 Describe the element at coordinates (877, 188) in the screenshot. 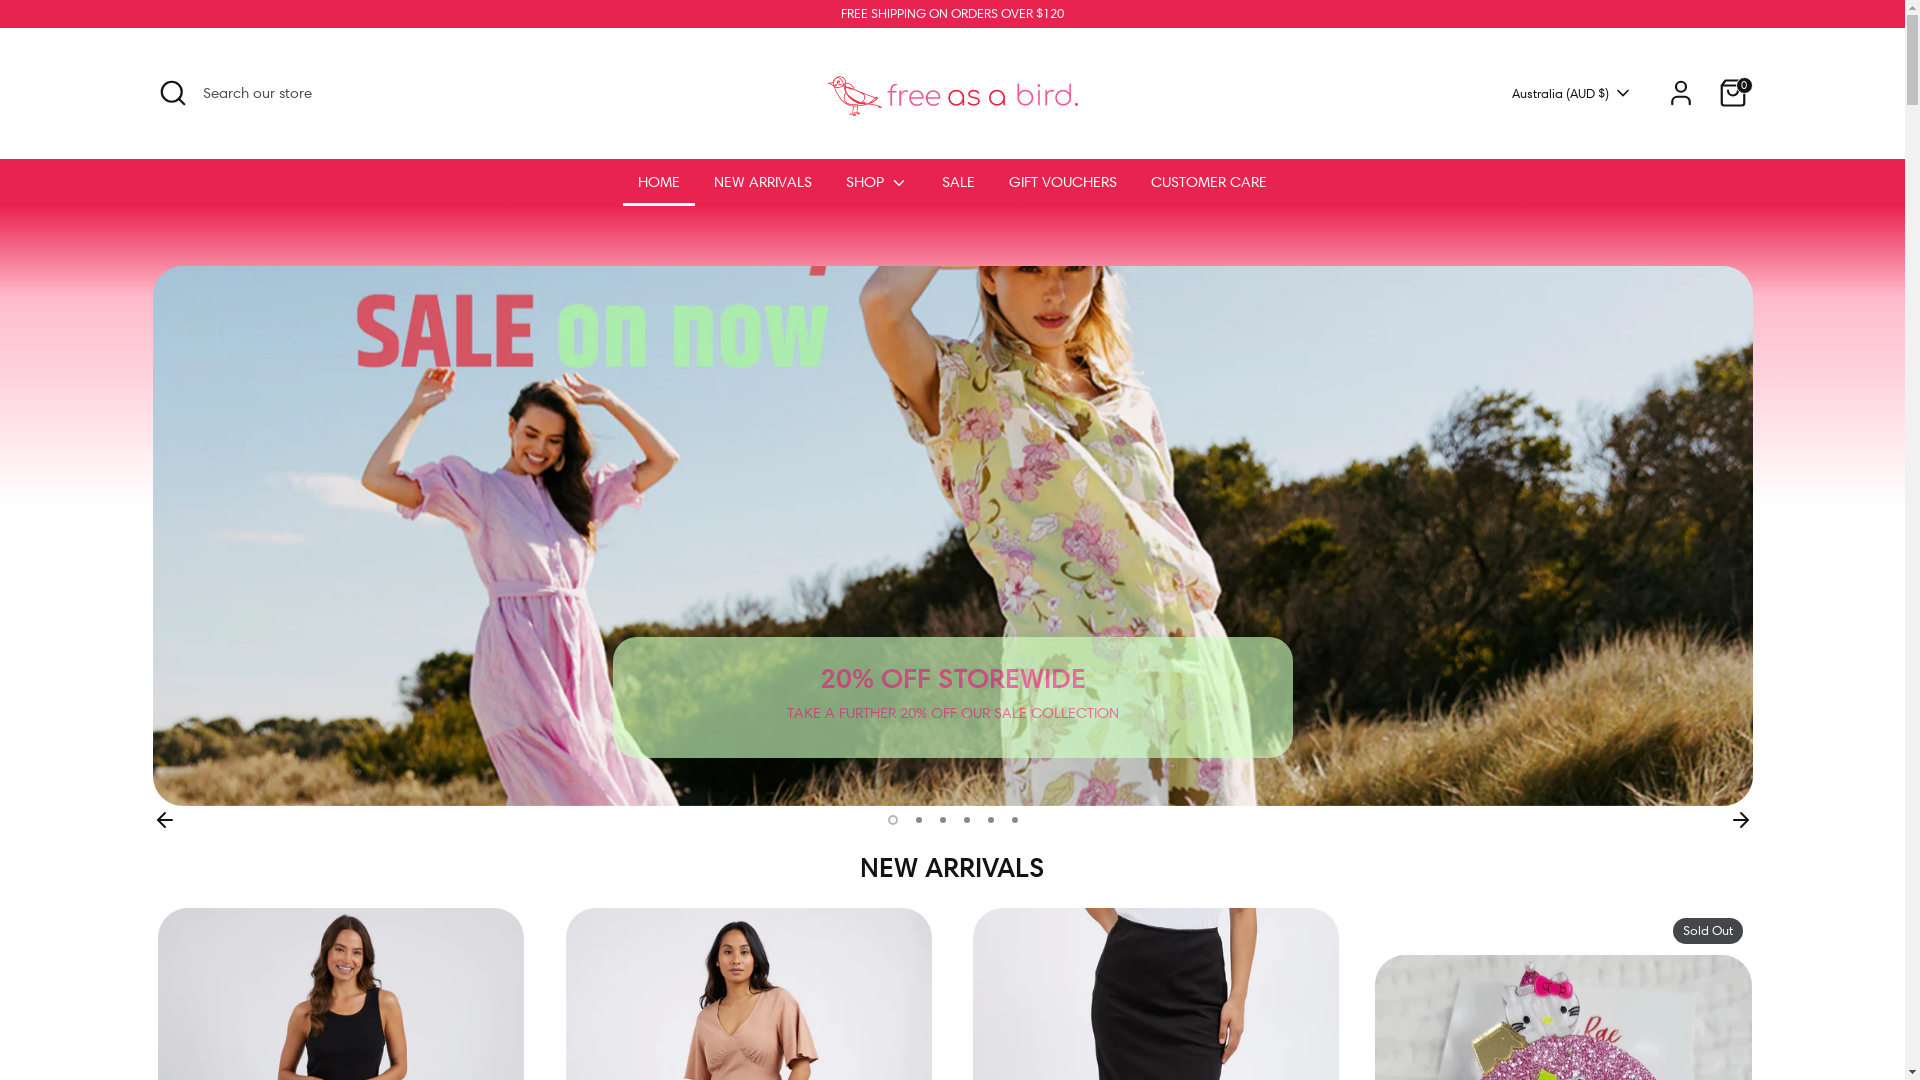

I see `SHOP` at that location.